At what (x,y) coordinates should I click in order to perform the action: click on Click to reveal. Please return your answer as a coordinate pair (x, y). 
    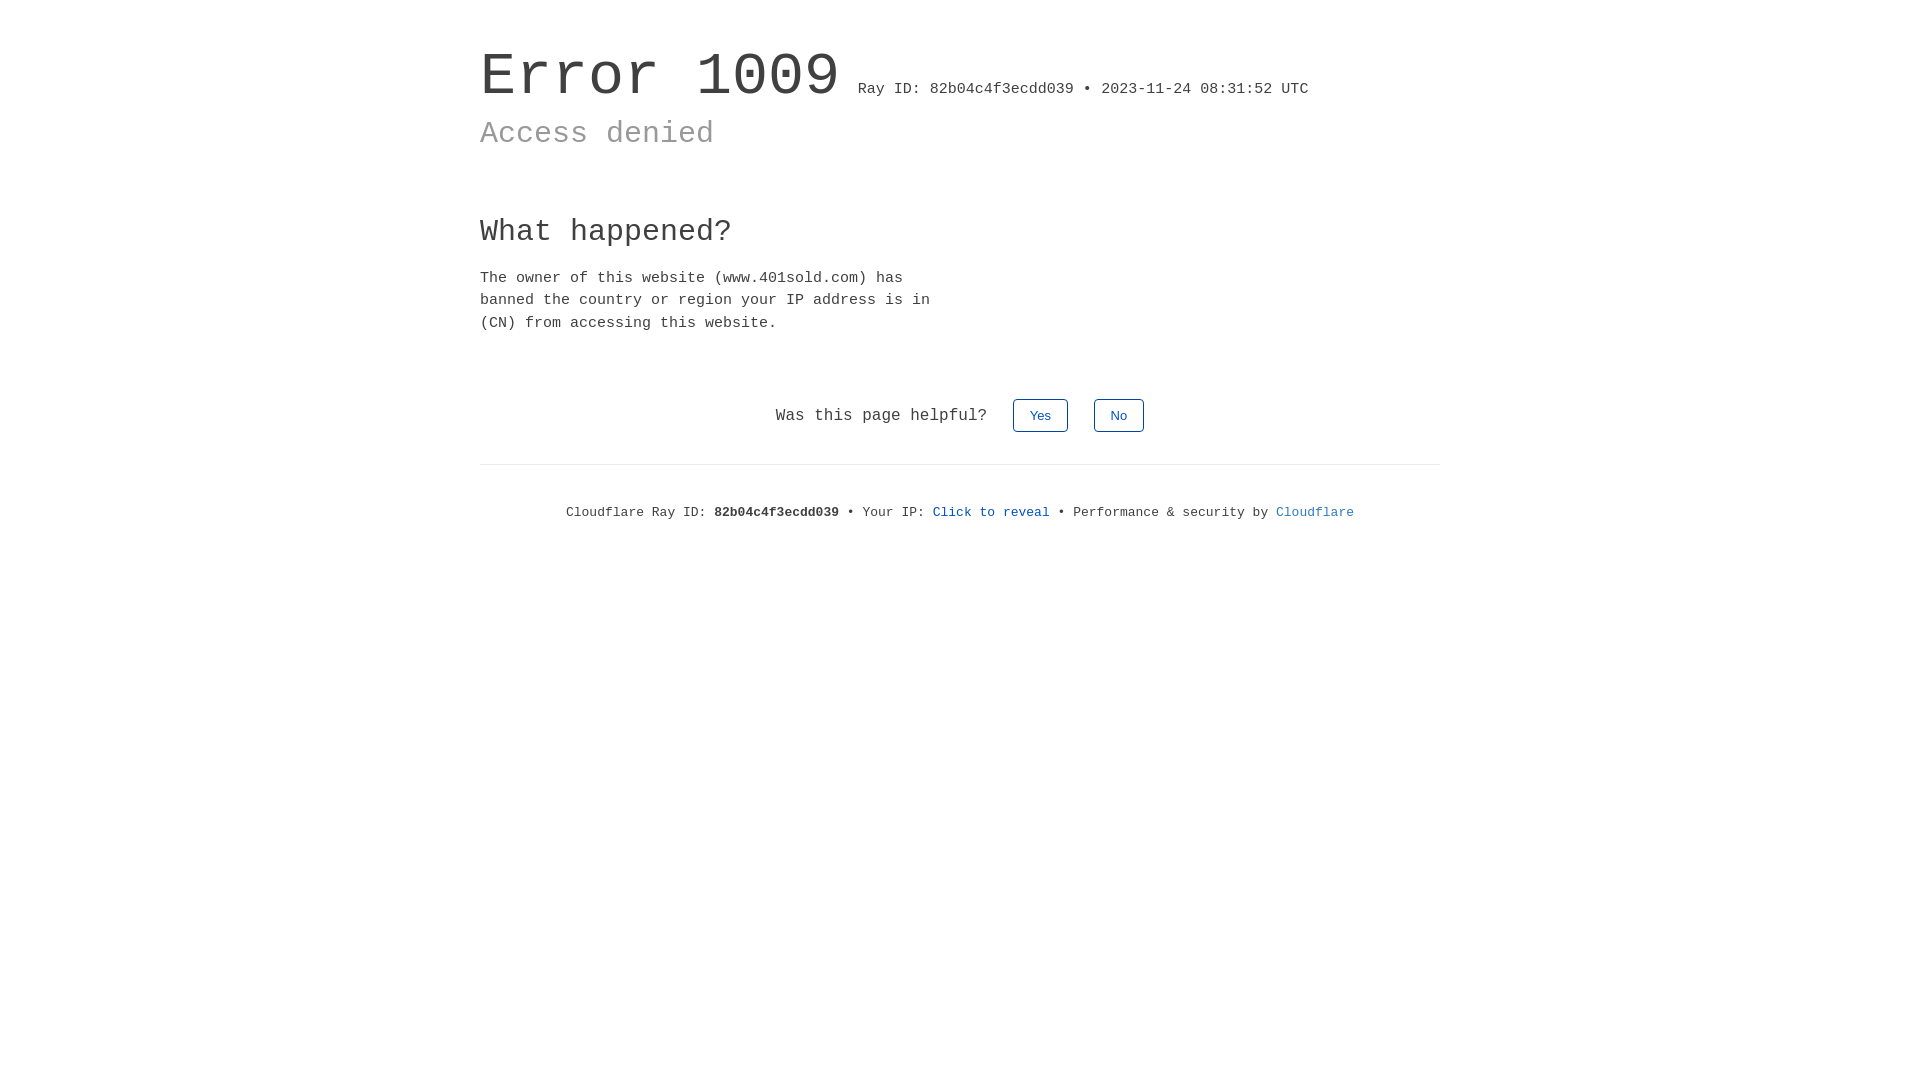
    Looking at the image, I should click on (992, 512).